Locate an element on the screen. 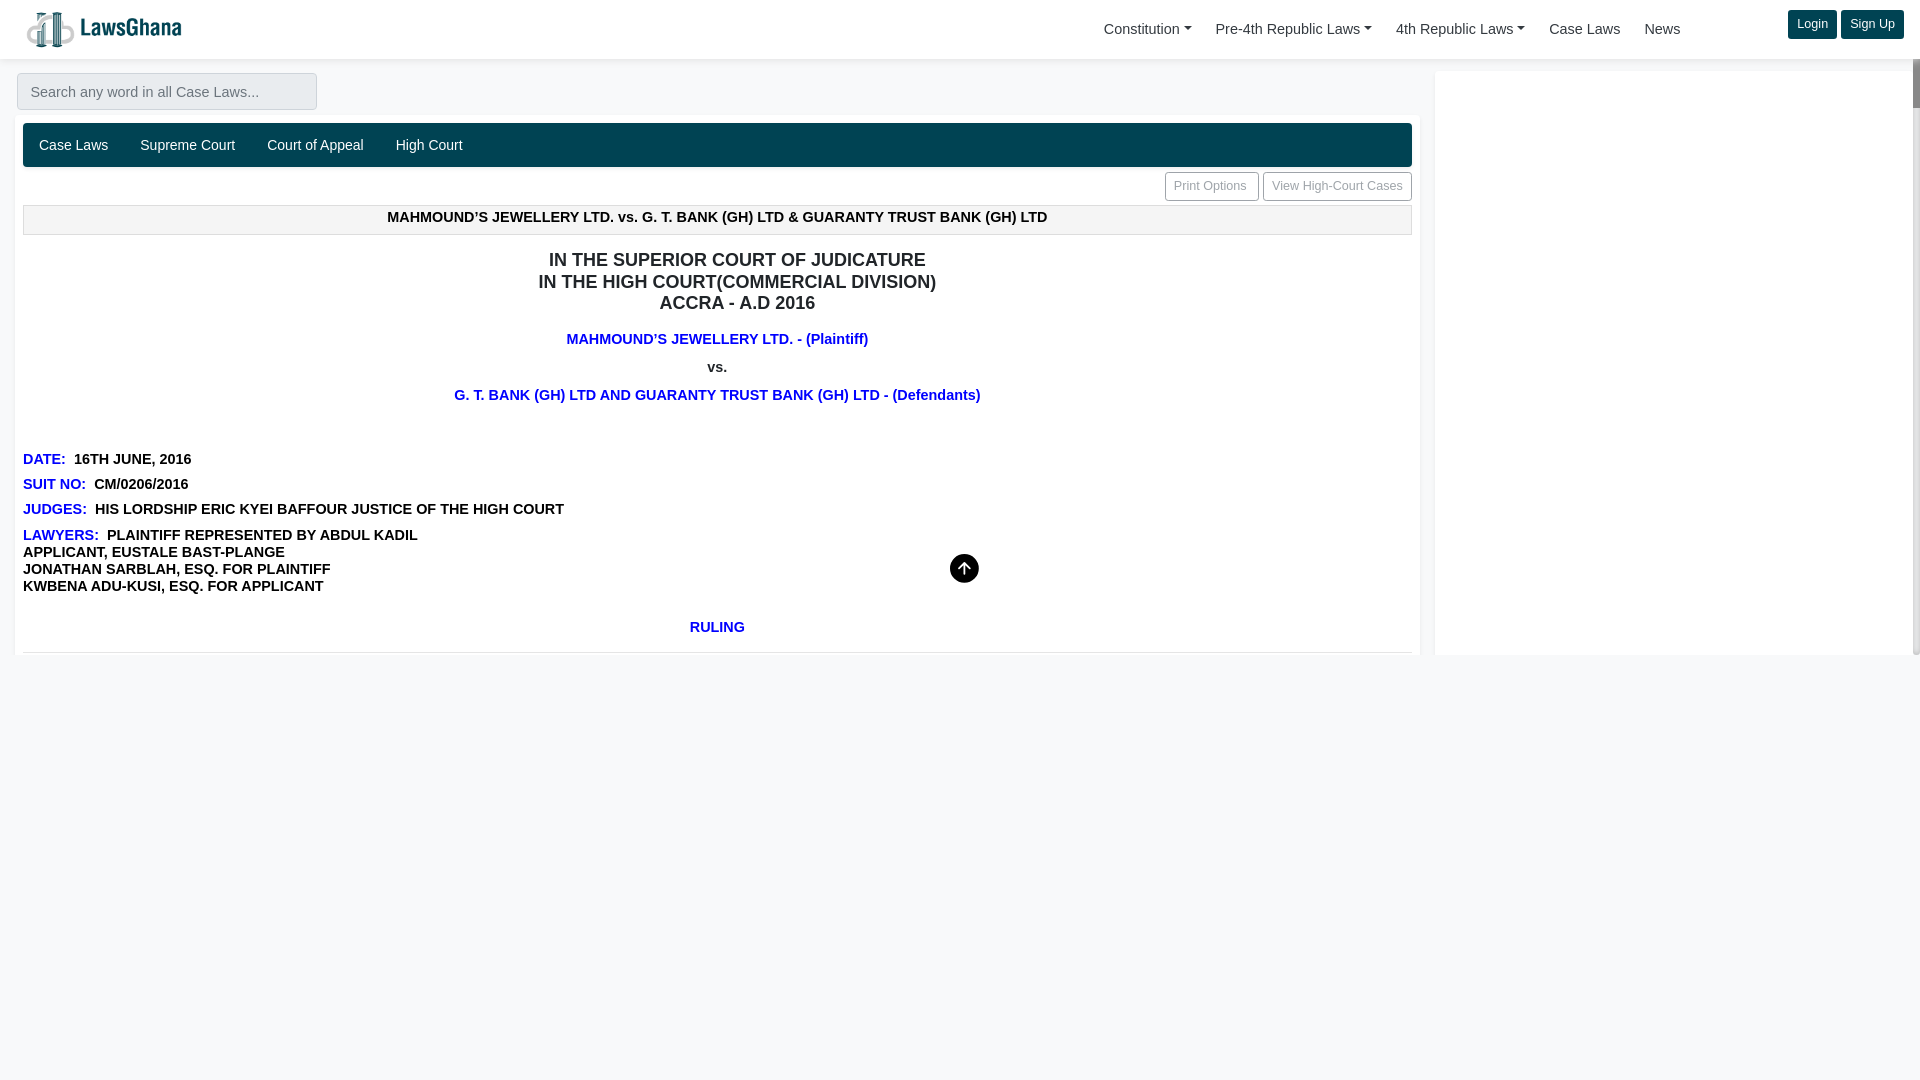 The image size is (1920, 1080). Supreme Court is located at coordinates (188, 145).